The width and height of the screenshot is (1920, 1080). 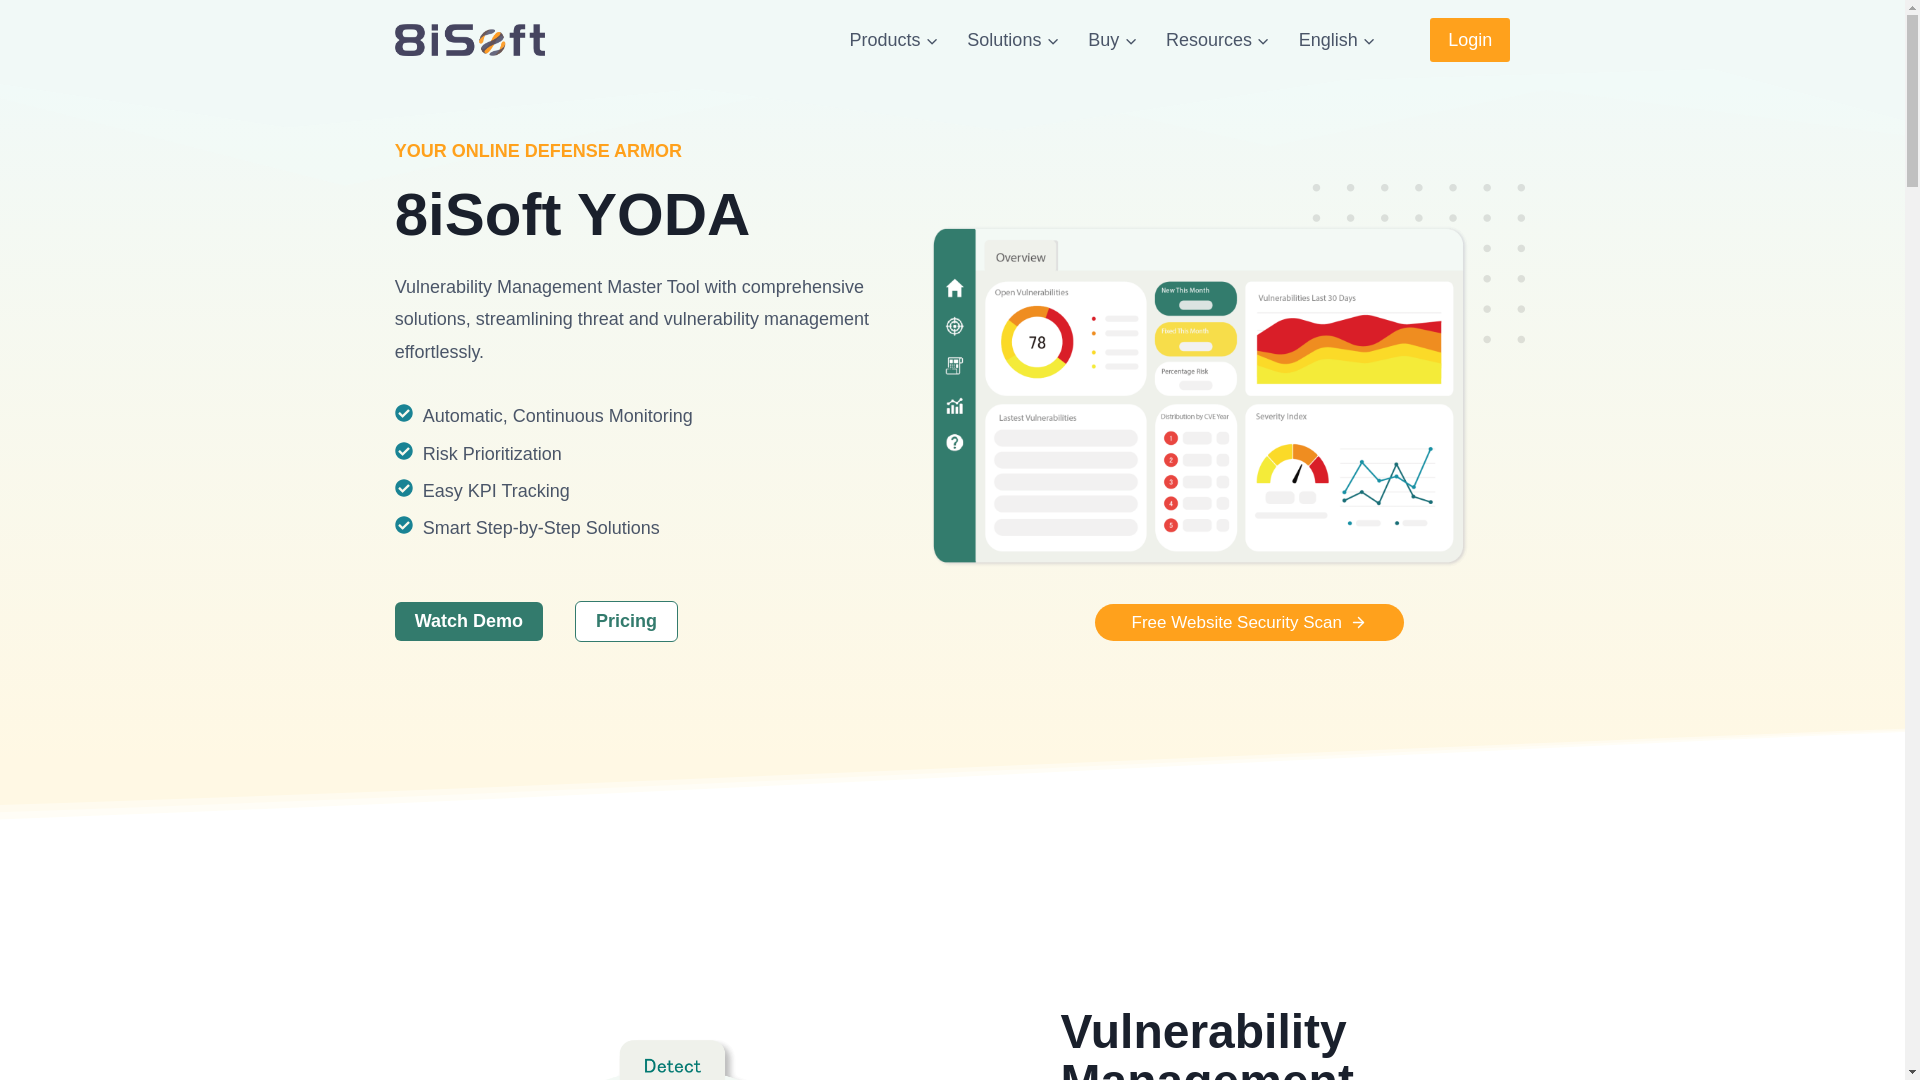 I want to click on Free Website Security Scan, so click(x=1248, y=622).